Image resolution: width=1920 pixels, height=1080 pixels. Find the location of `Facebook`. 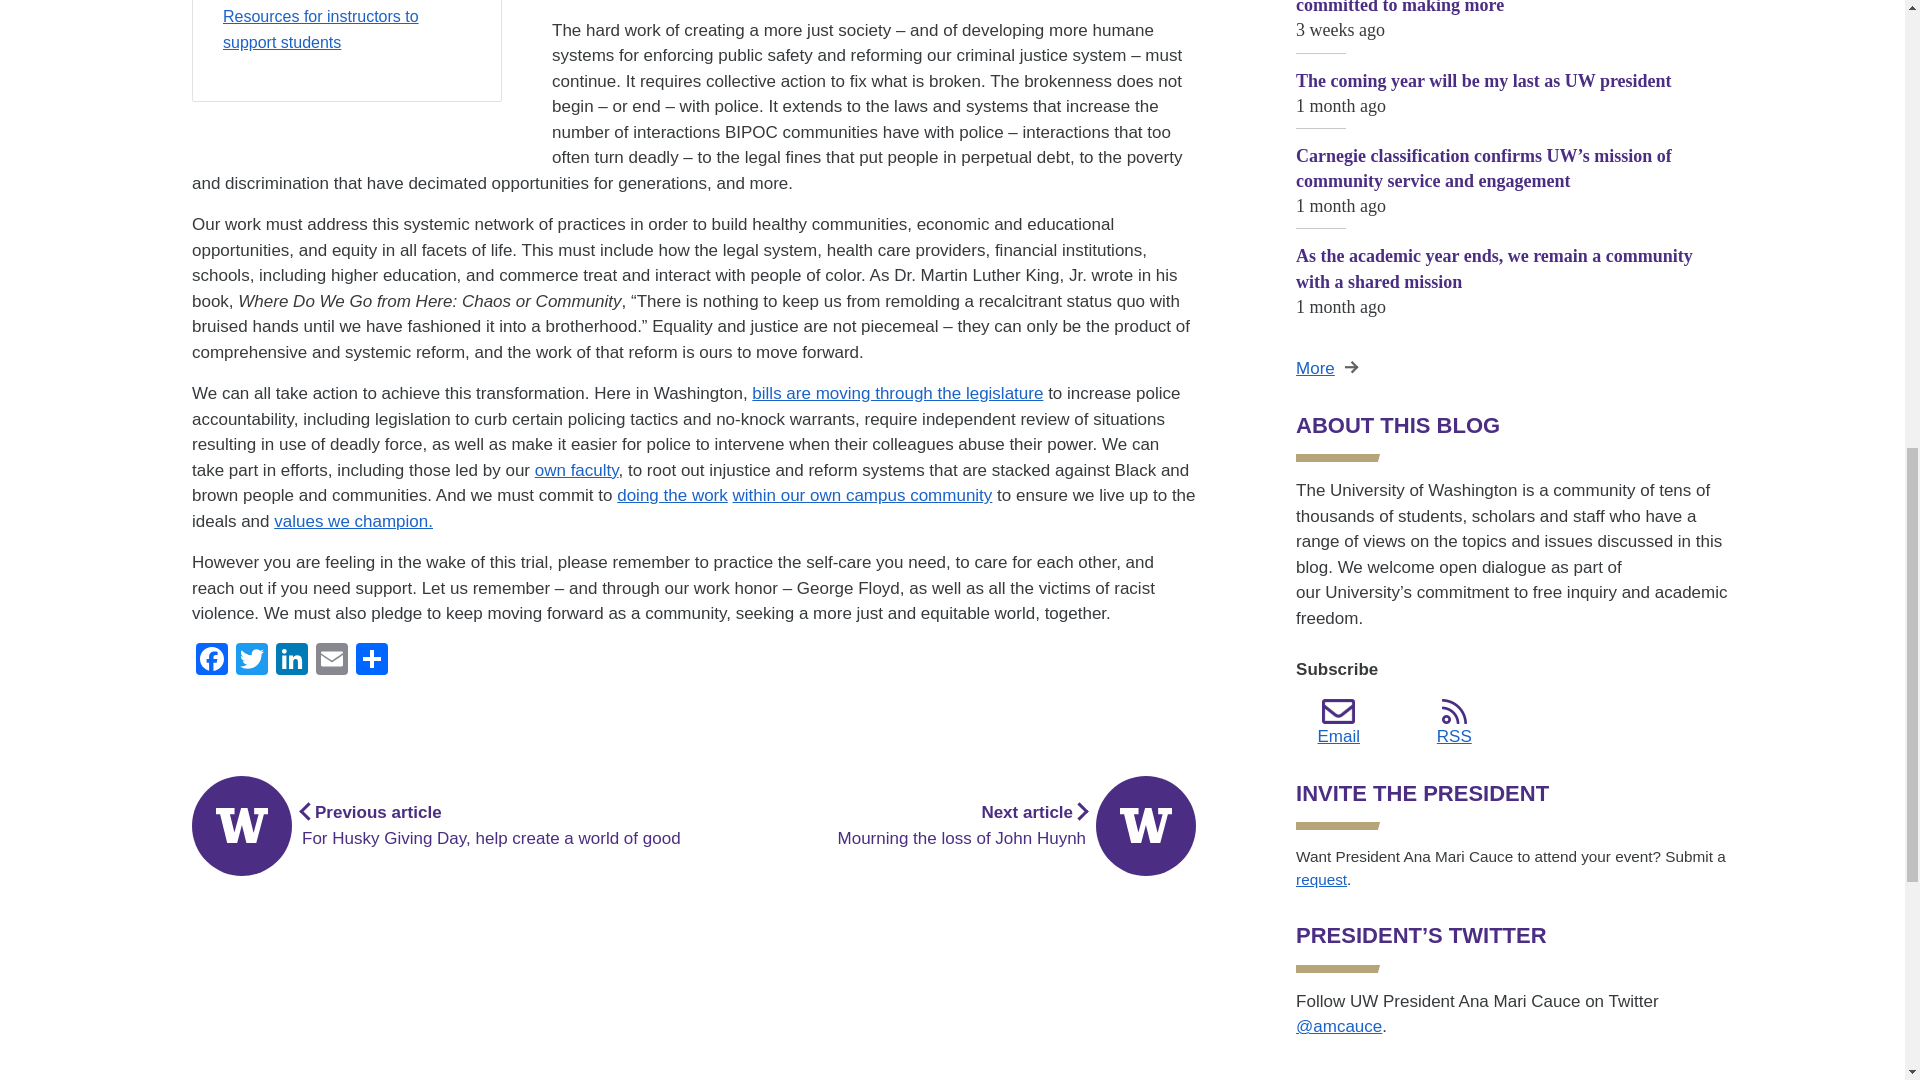

Facebook is located at coordinates (212, 661).